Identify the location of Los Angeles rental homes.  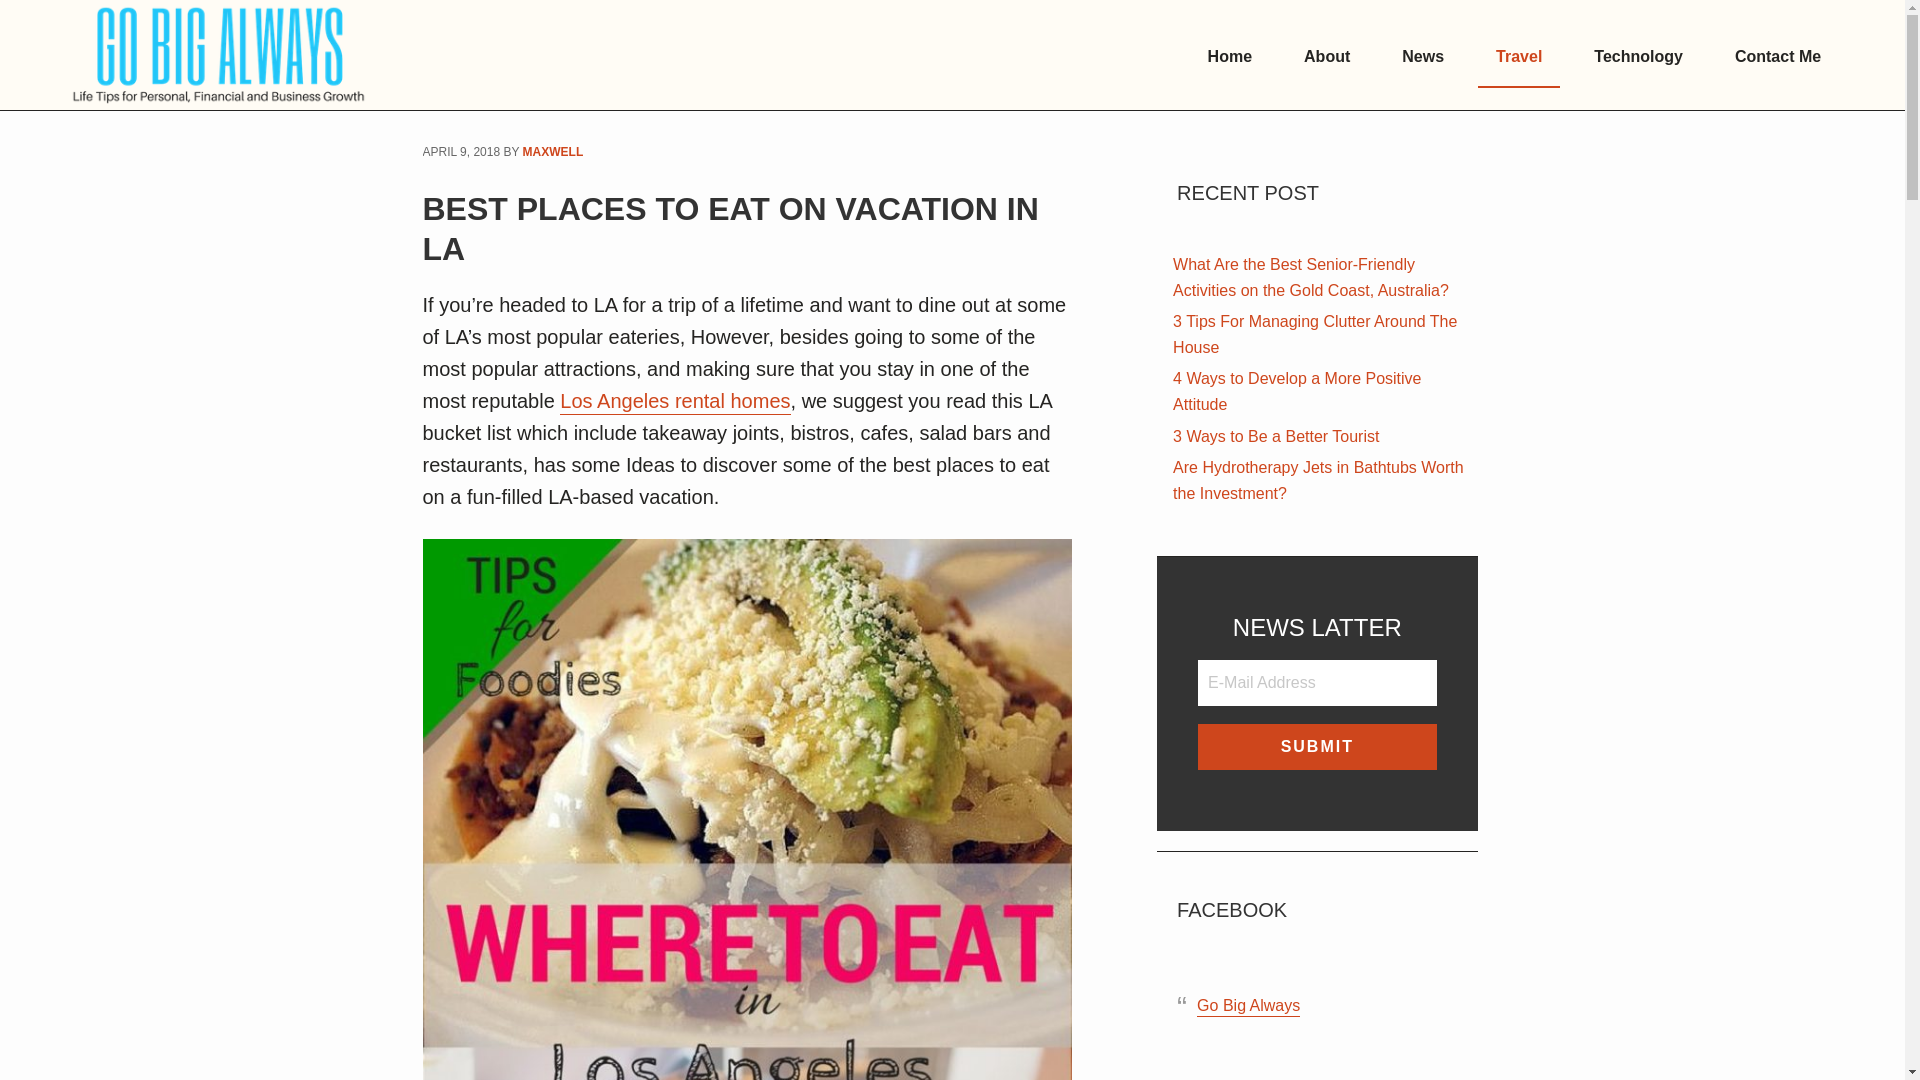
(674, 402).